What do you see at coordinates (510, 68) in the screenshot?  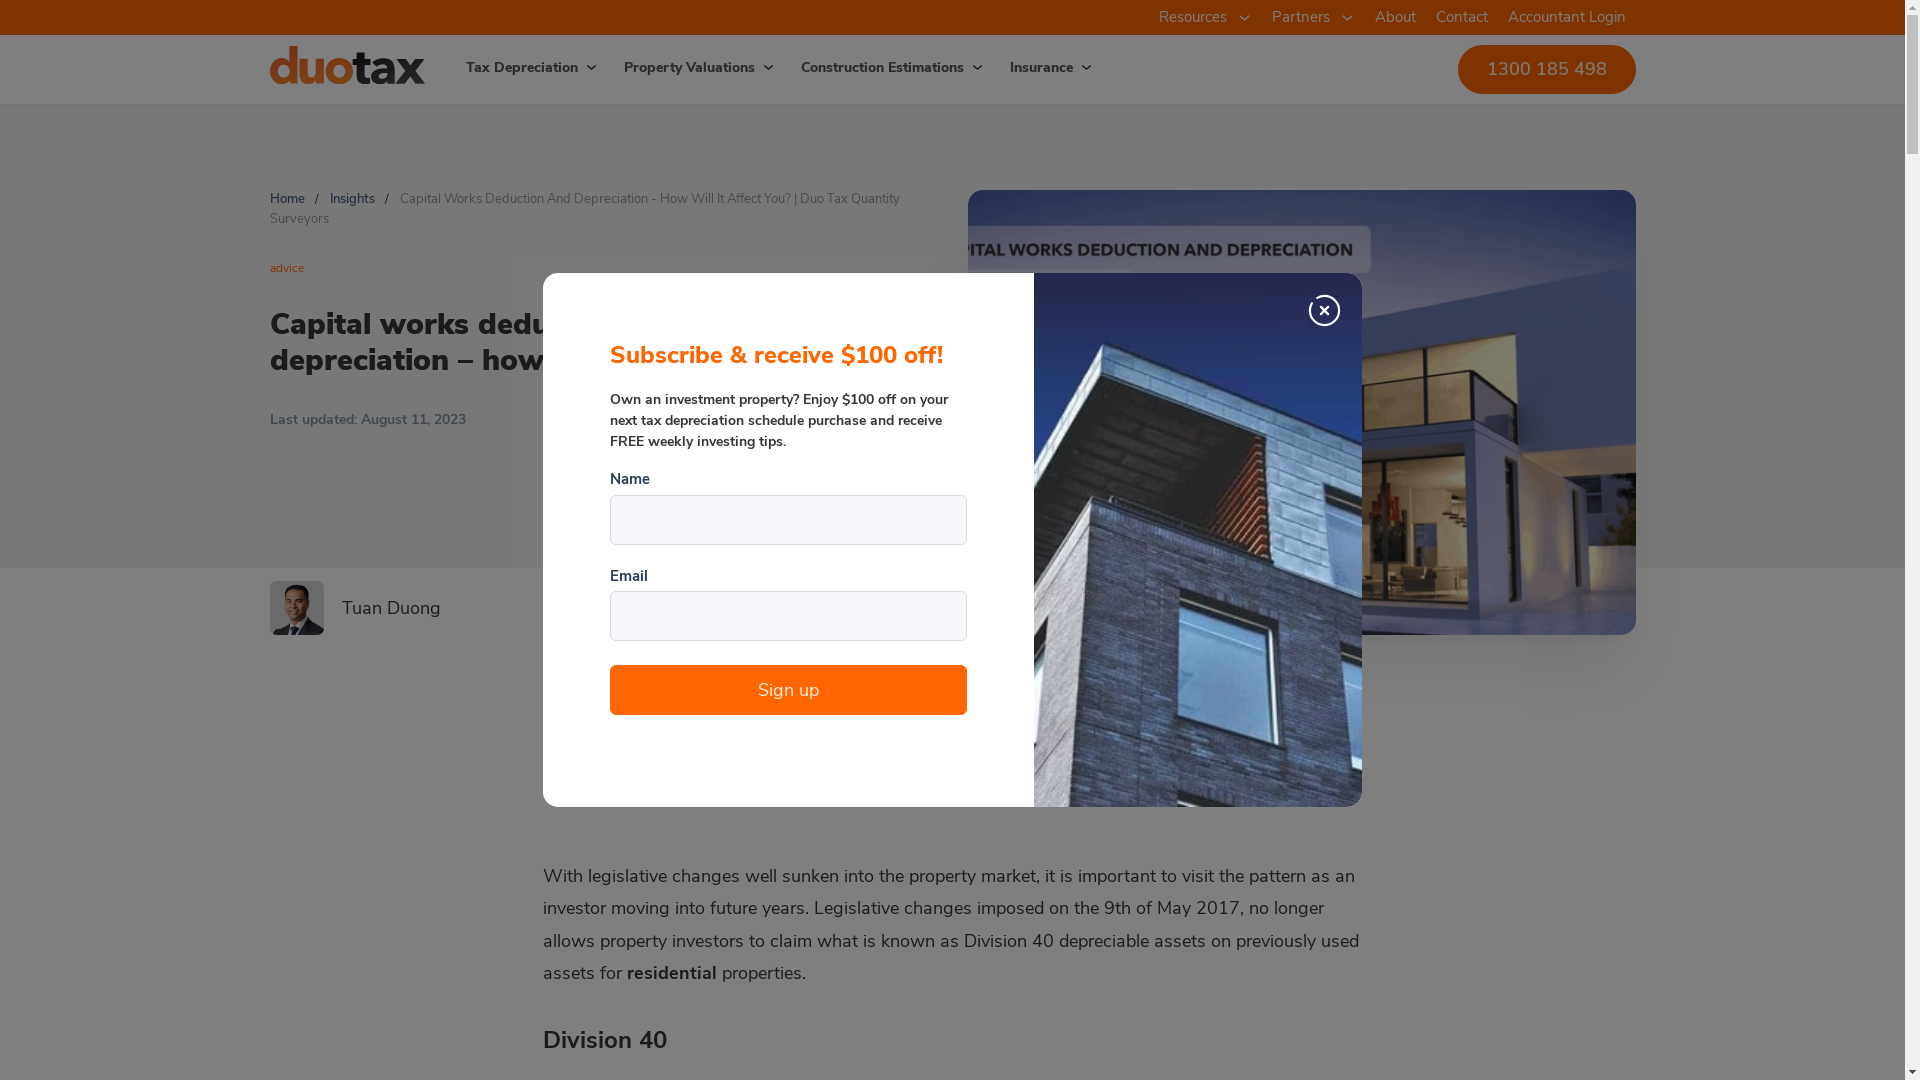 I see `Tax Depreciation` at bounding box center [510, 68].